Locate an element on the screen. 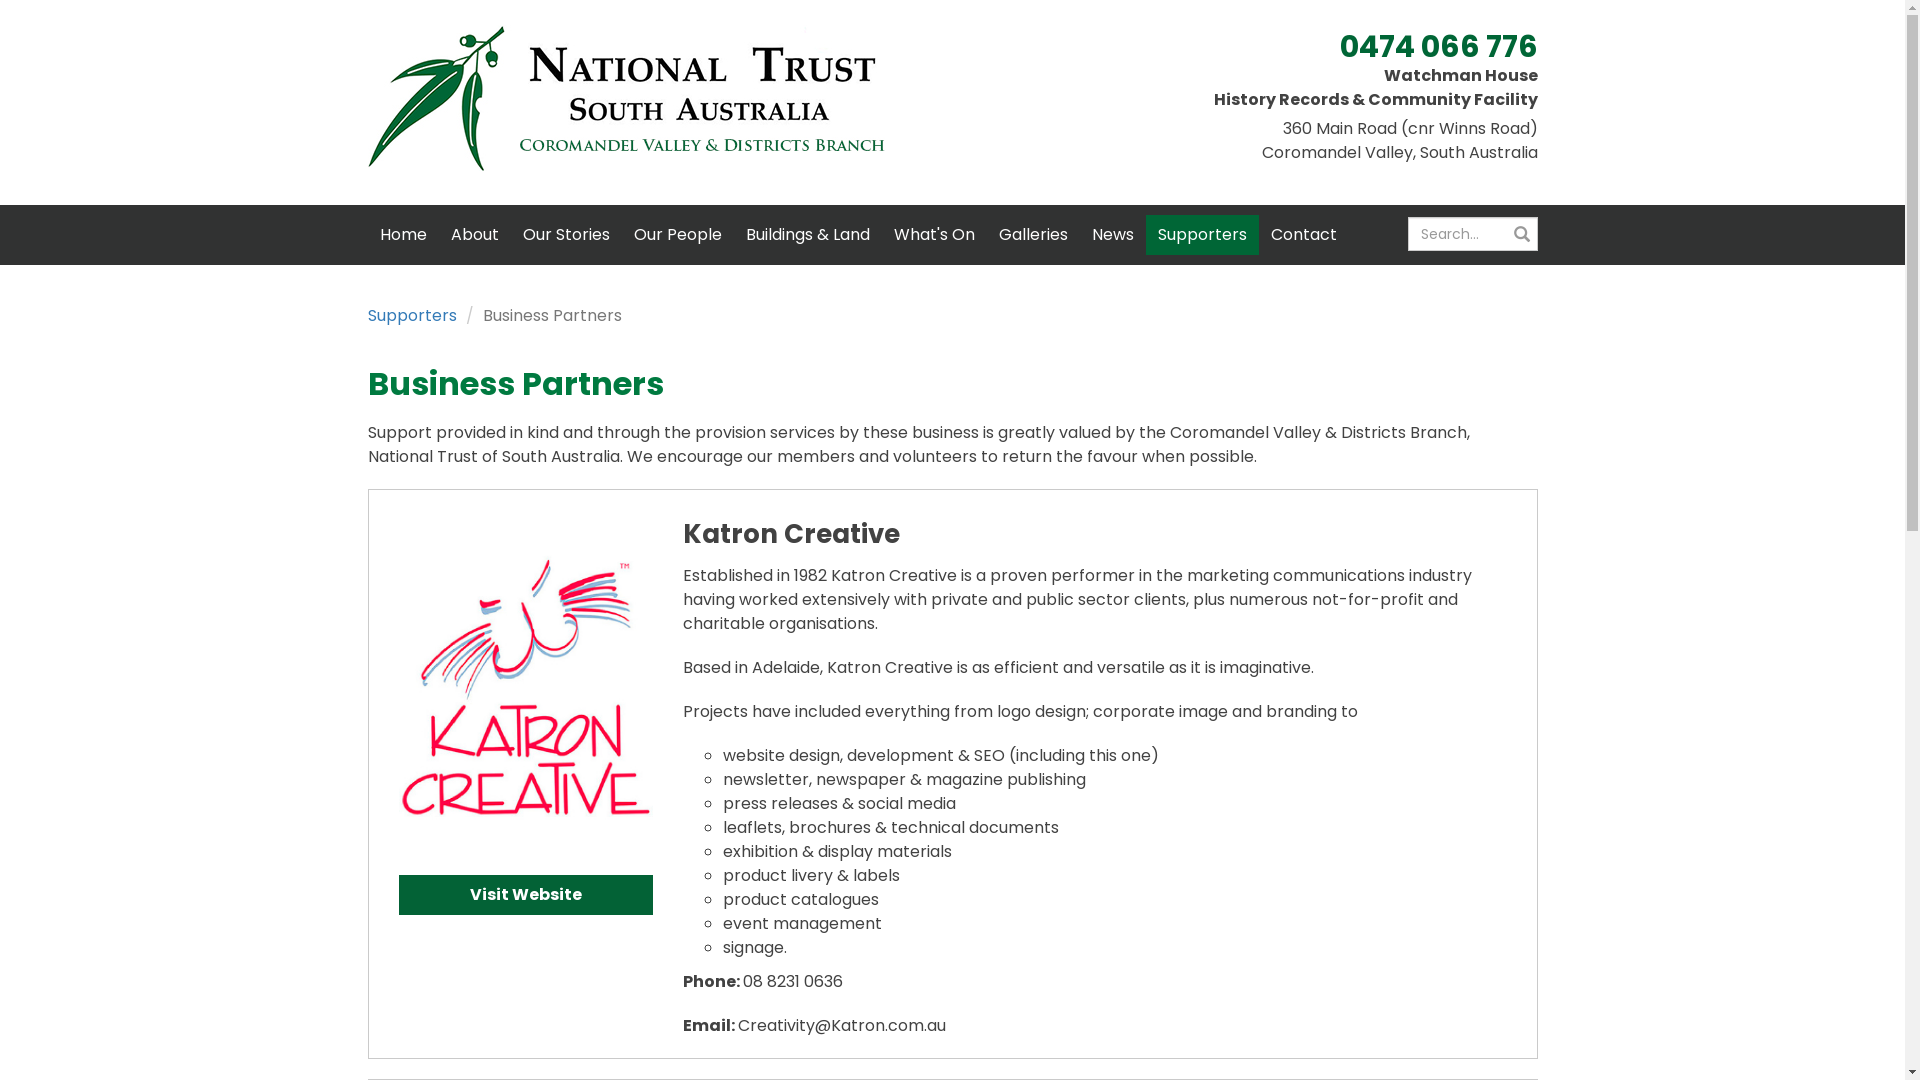  Visit Website is located at coordinates (526, 895).